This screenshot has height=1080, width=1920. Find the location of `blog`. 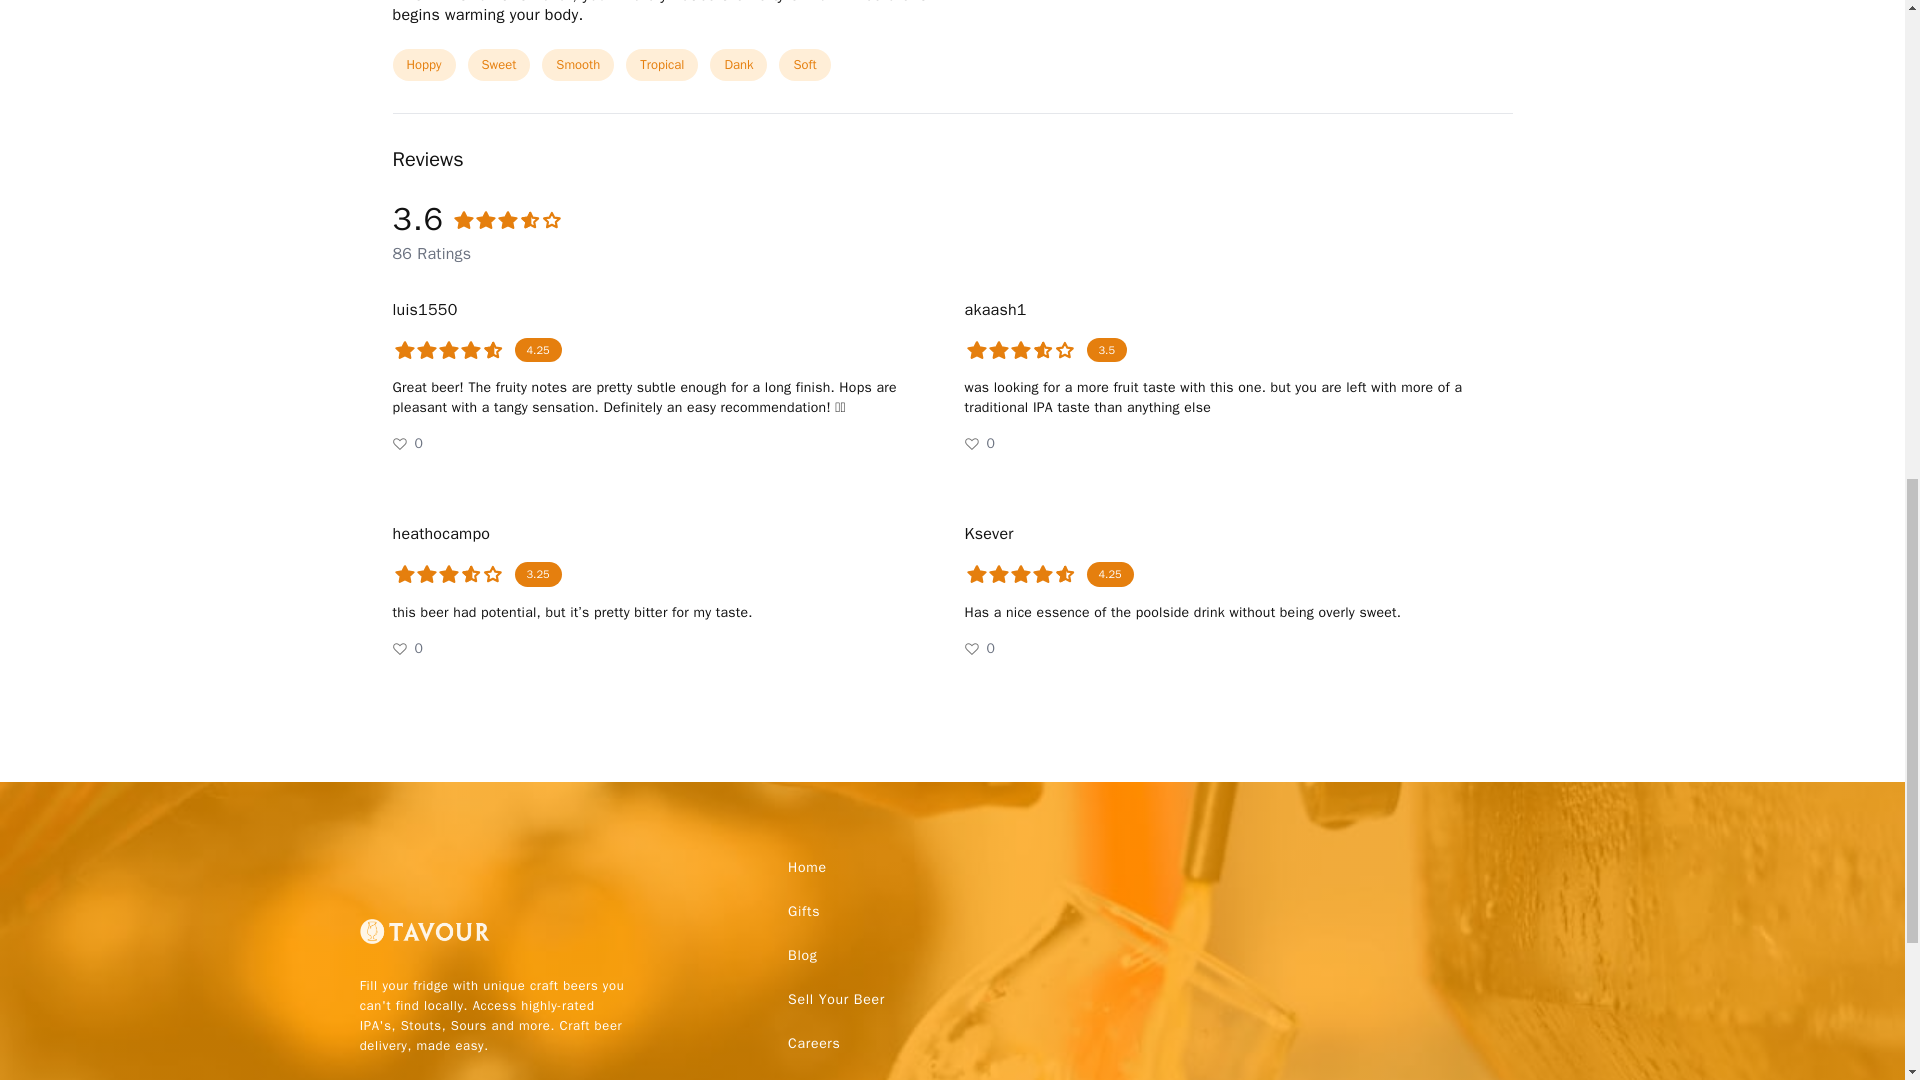

blog is located at coordinates (802, 956).